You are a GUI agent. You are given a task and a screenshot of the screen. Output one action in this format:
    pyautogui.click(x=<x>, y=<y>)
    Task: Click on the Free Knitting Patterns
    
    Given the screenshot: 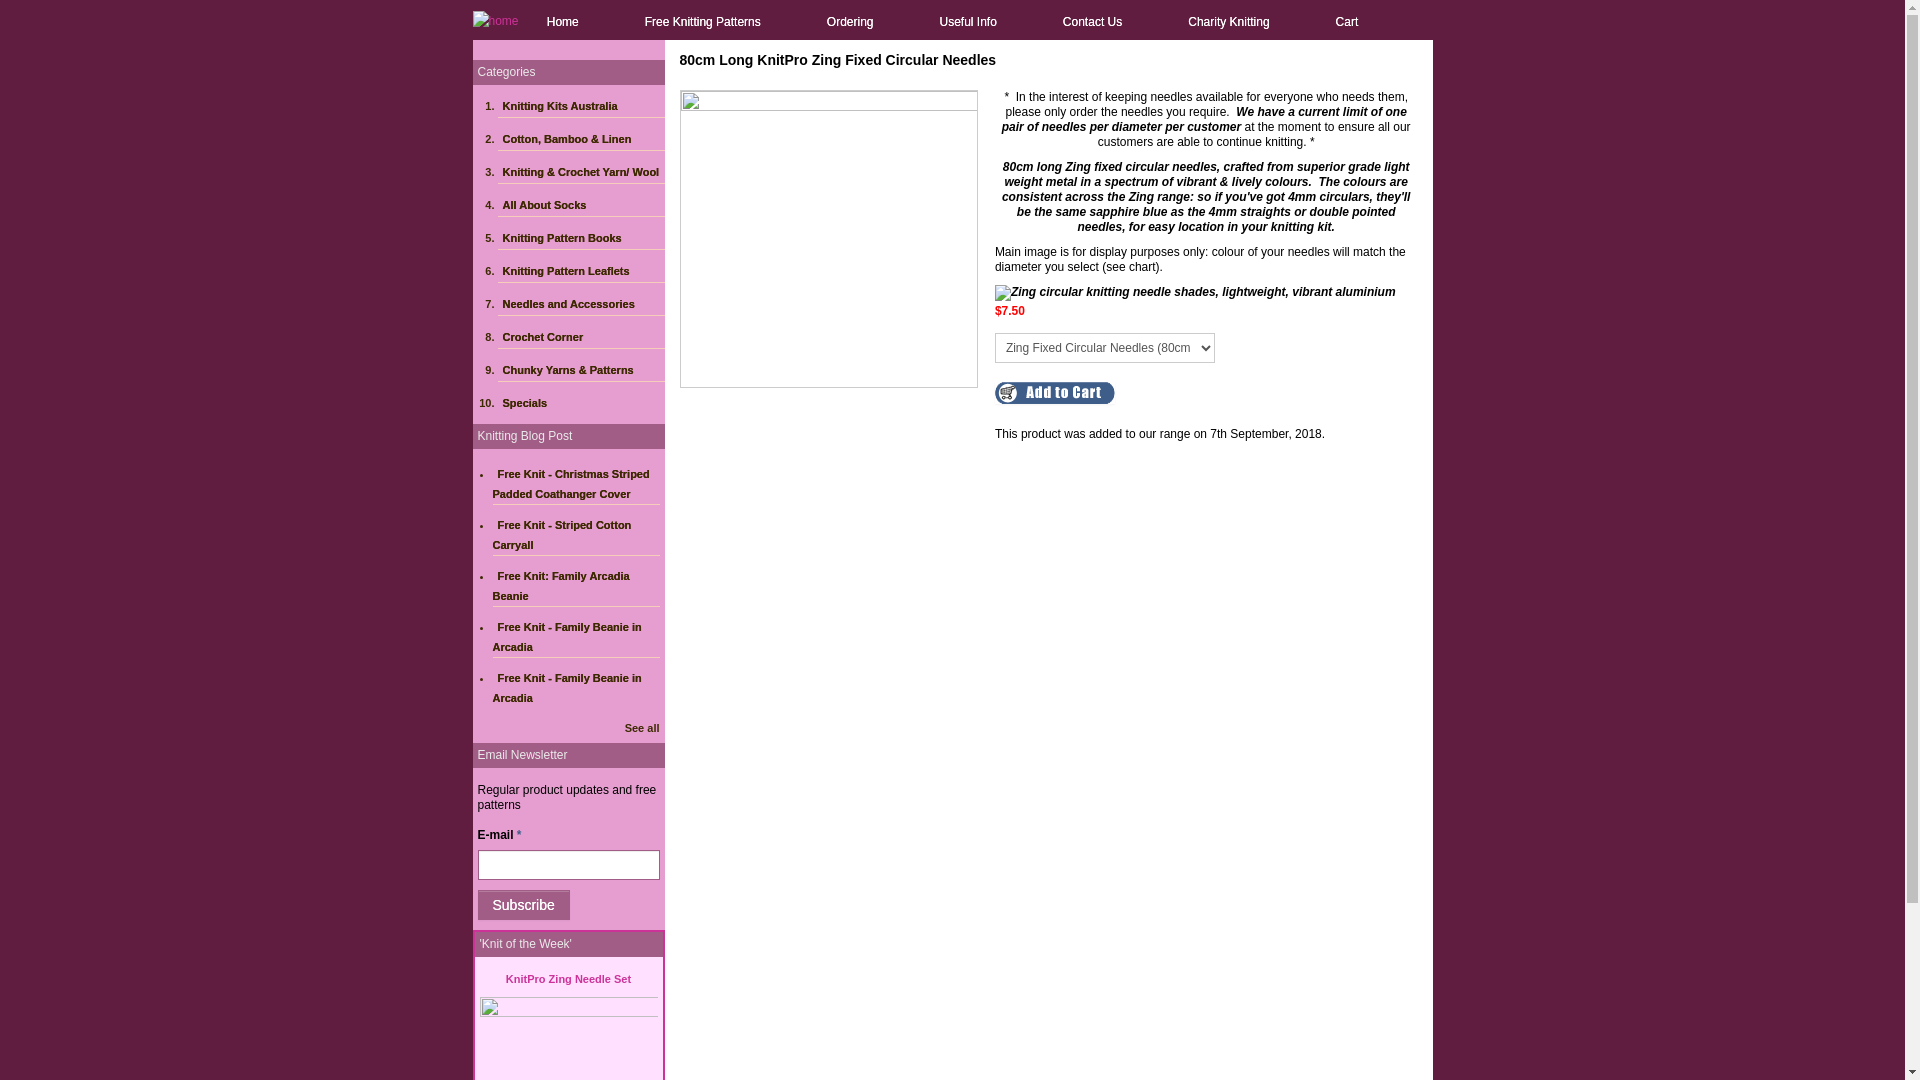 What is the action you would take?
    pyautogui.click(x=703, y=22)
    